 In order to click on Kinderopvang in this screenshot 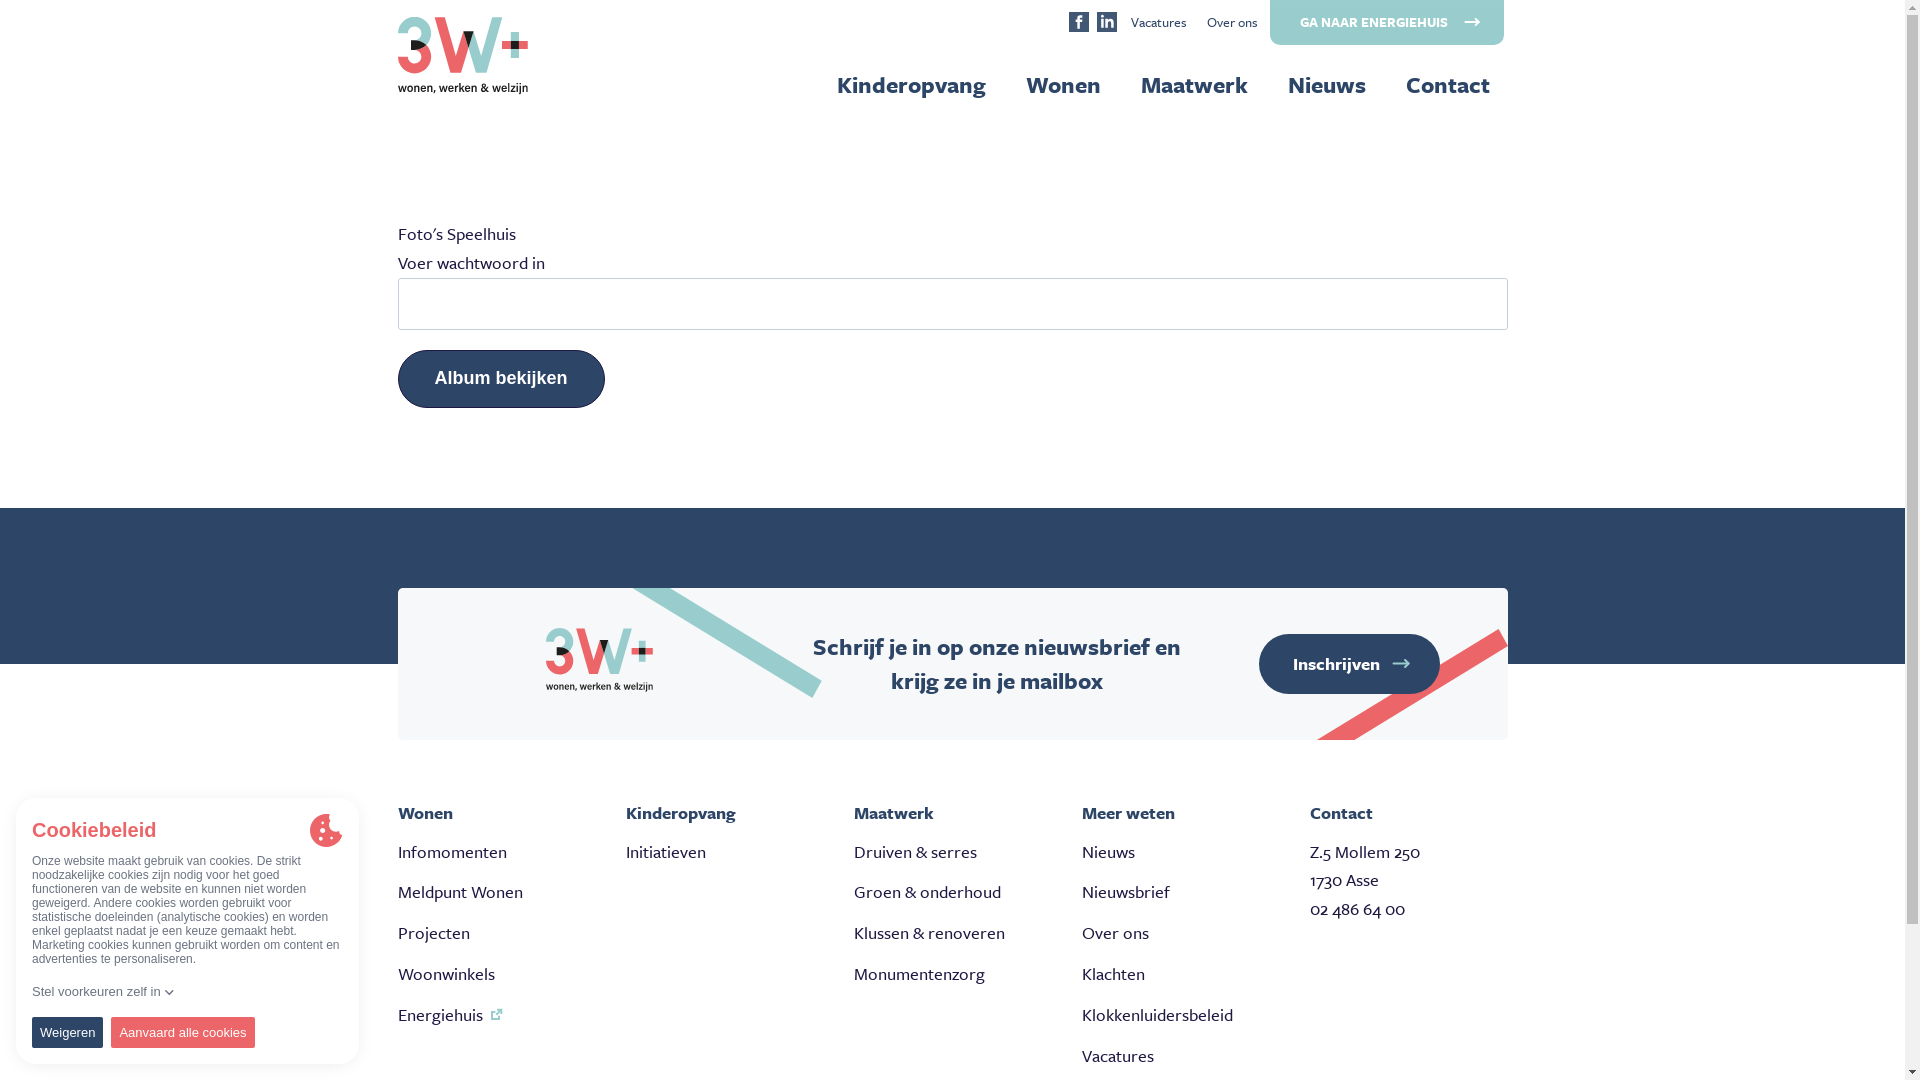, I will do `click(910, 84)`.